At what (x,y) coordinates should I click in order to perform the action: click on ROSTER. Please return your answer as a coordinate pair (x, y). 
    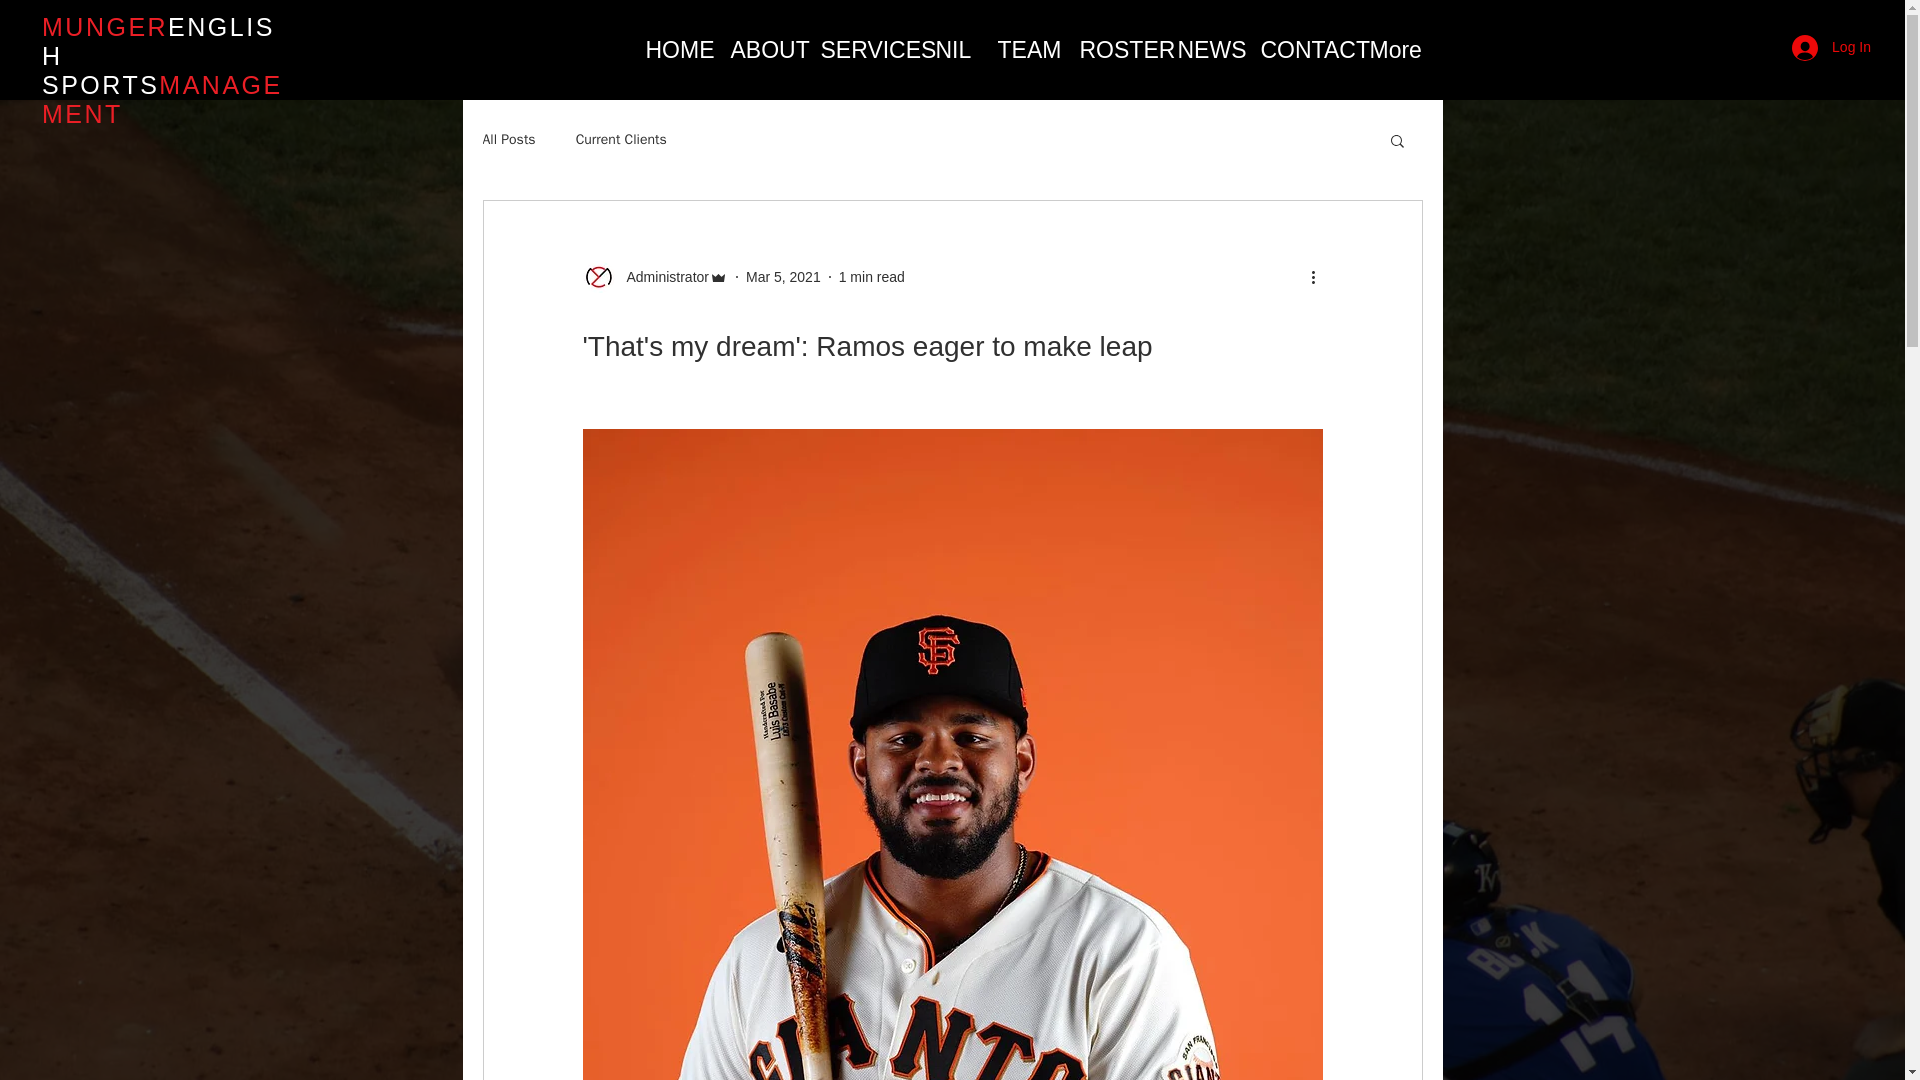
    Looking at the image, I should click on (1112, 50).